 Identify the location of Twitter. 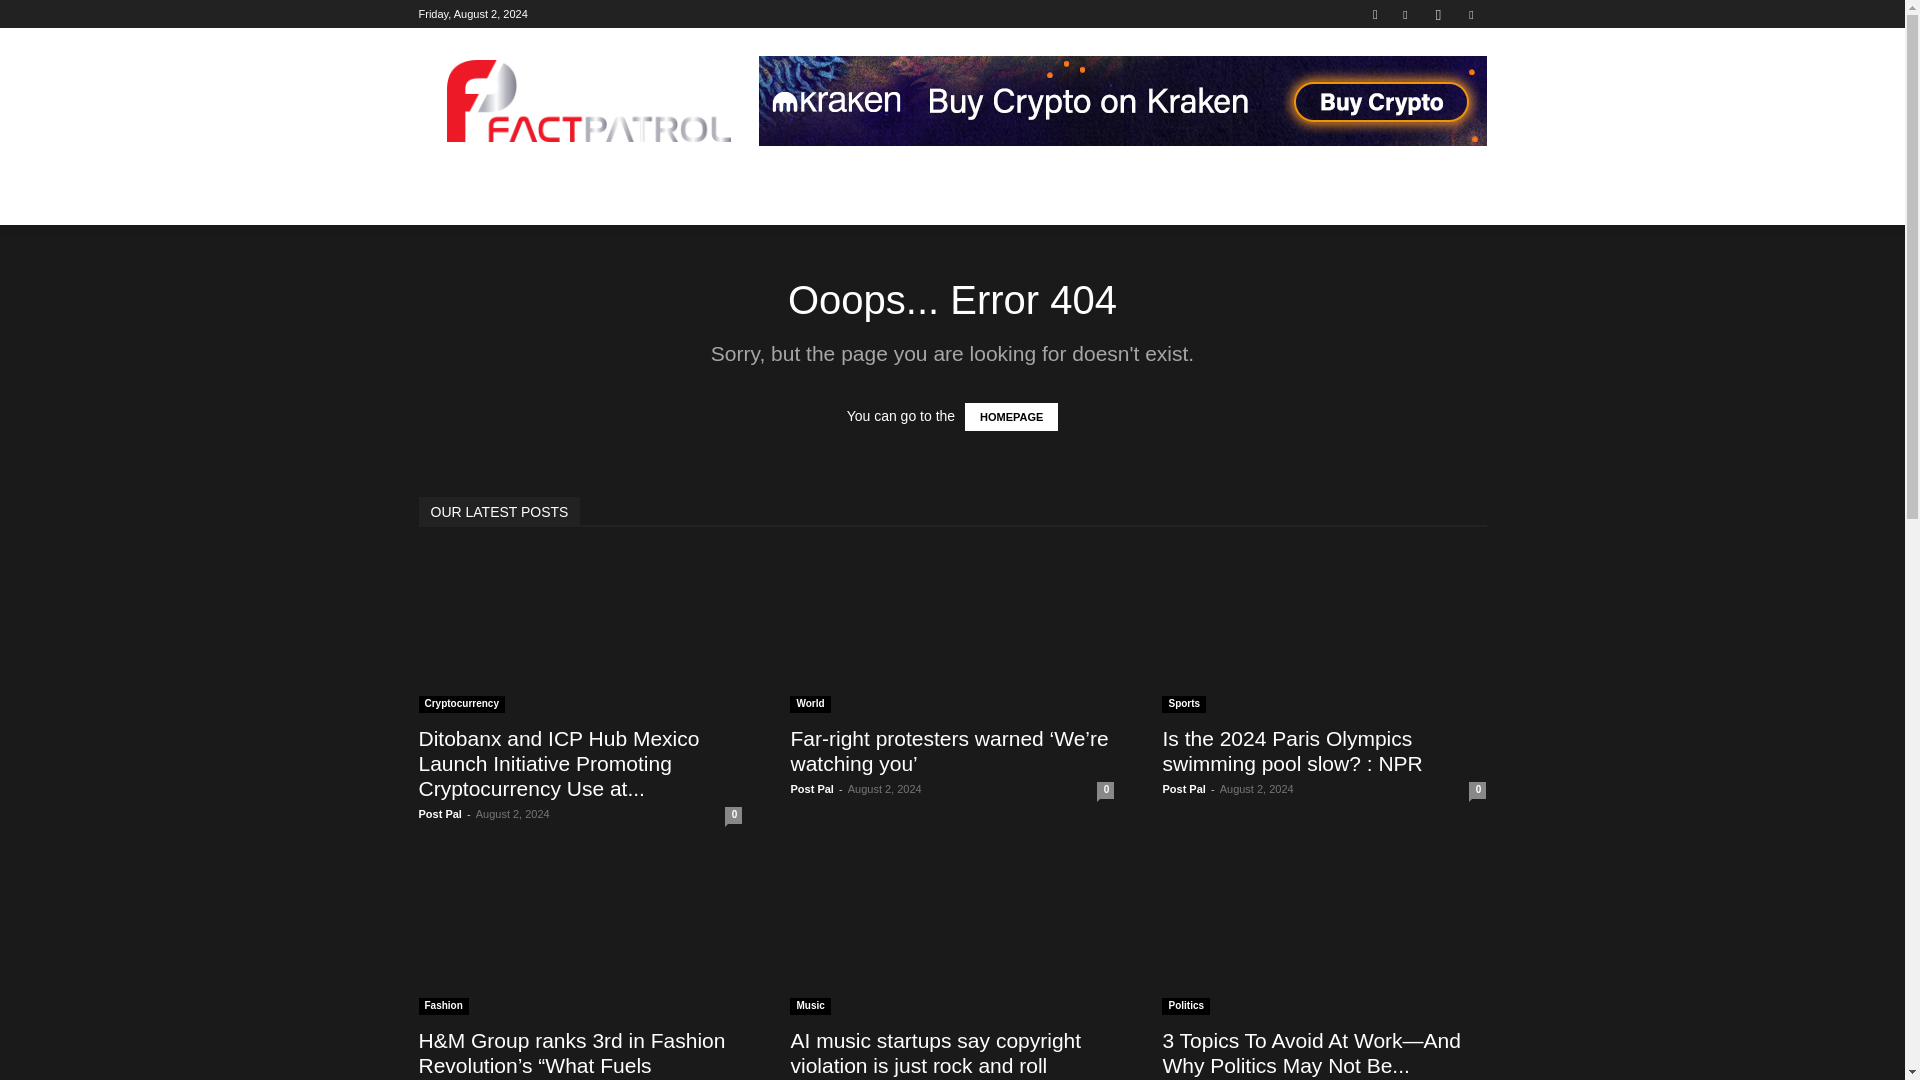
(1470, 14).